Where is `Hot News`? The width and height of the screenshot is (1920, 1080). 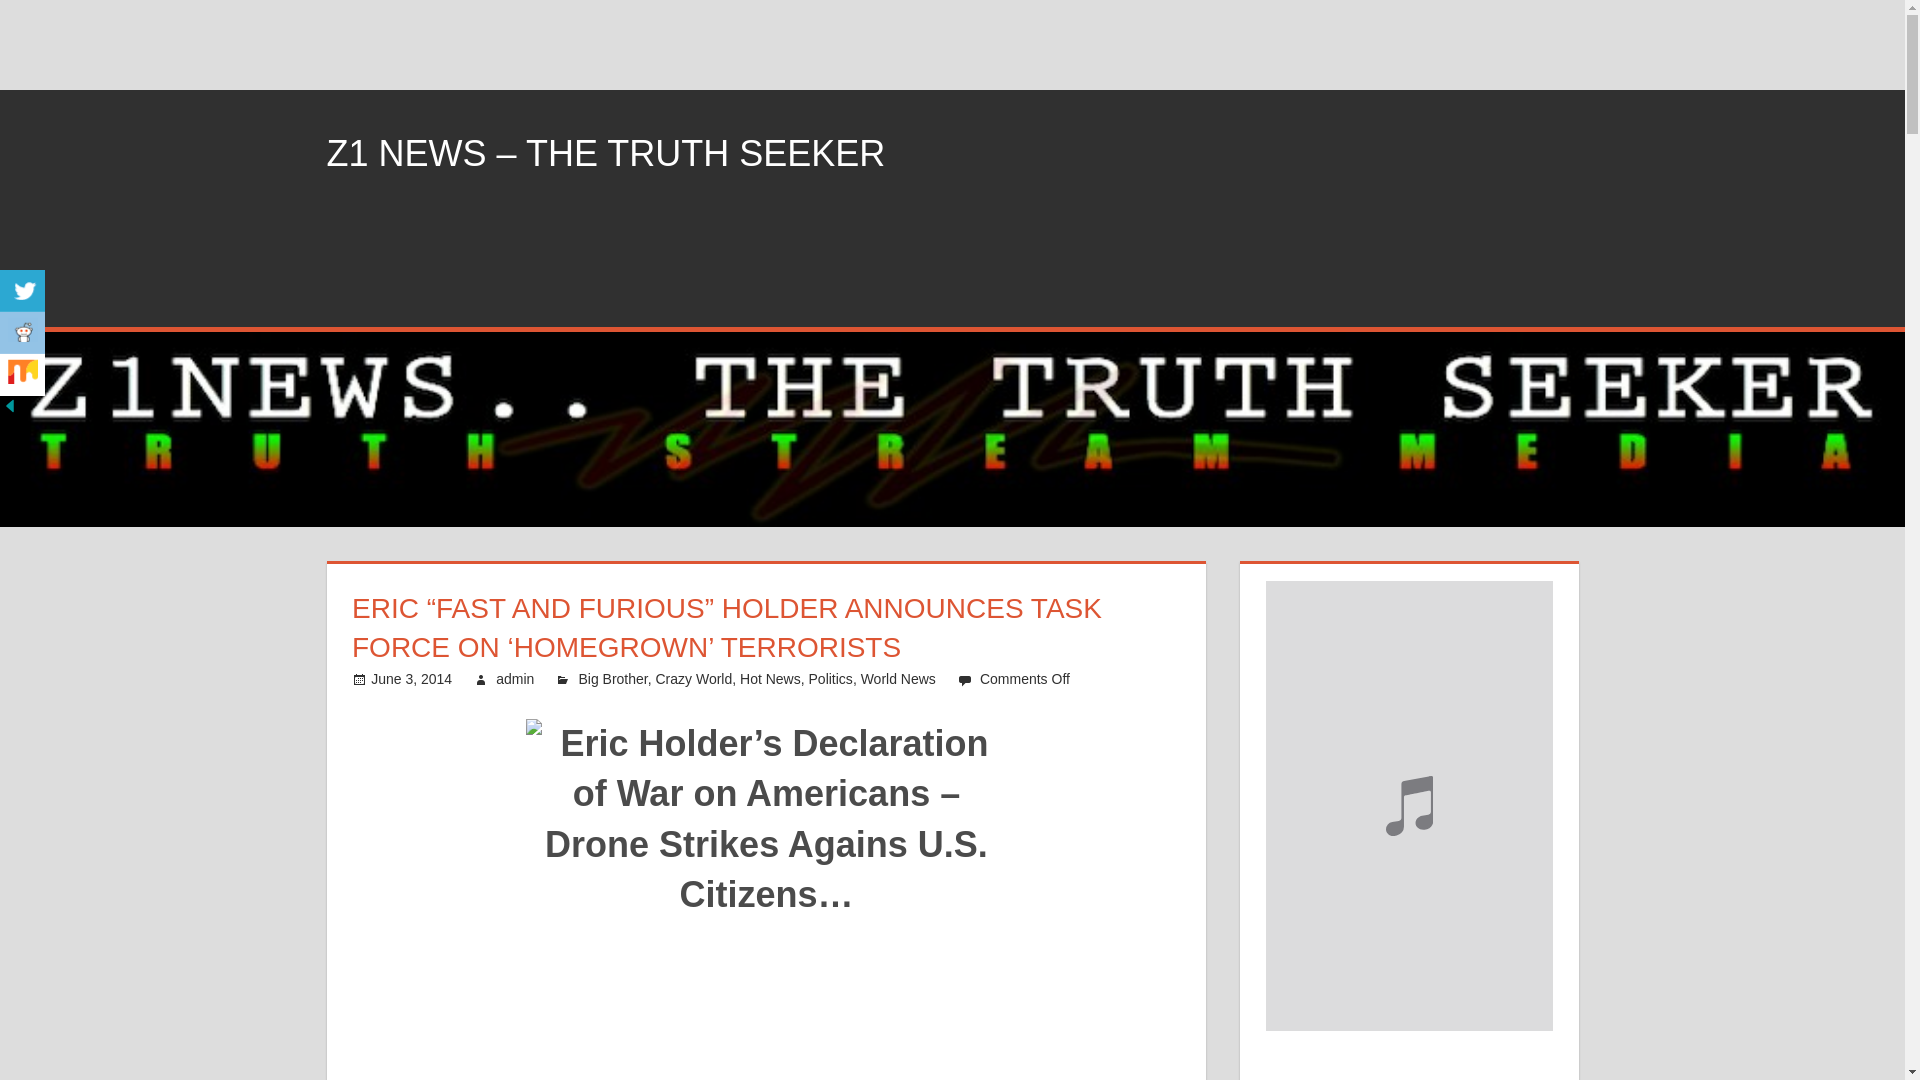 Hot News is located at coordinates (770, 678).